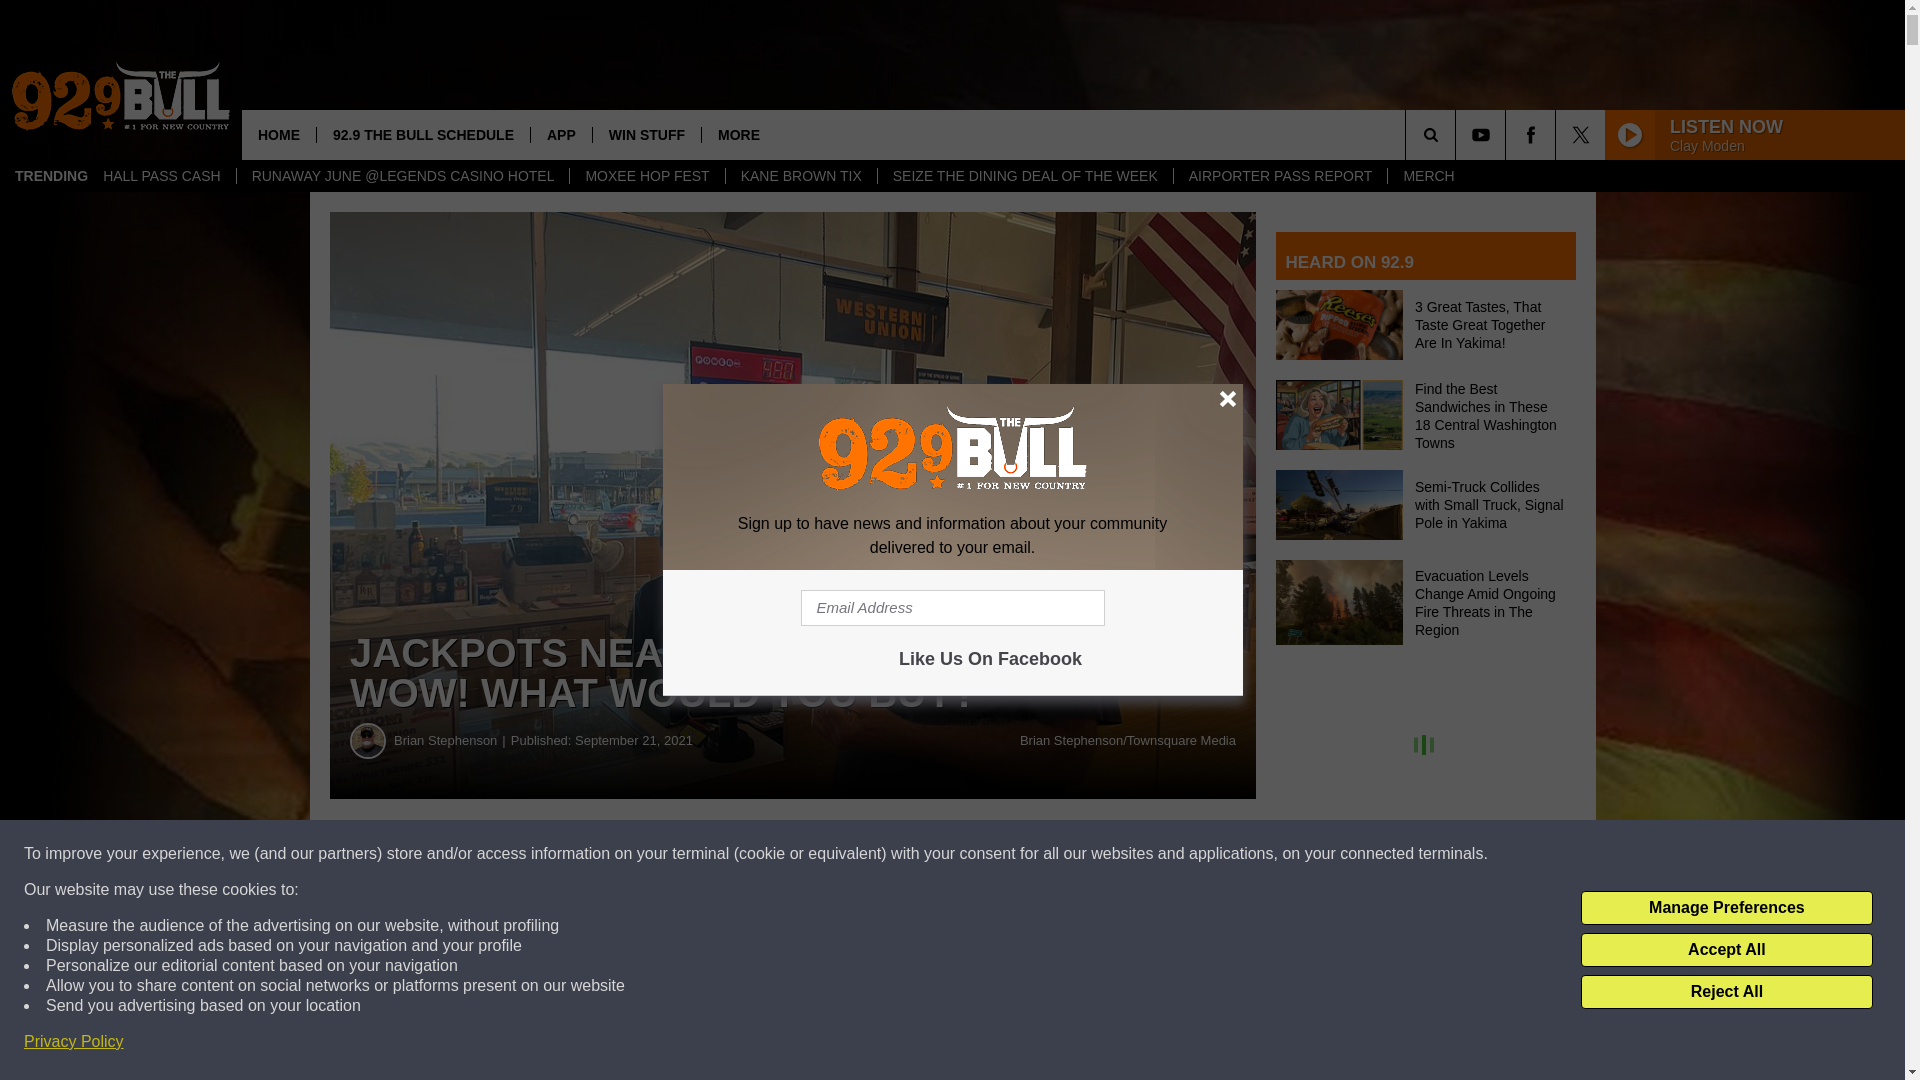 This screenshot has height=1080, width=1920. Describe the element at coordinates (74, 1042) in the screenshot. I see `Privacy Policy` at that location.